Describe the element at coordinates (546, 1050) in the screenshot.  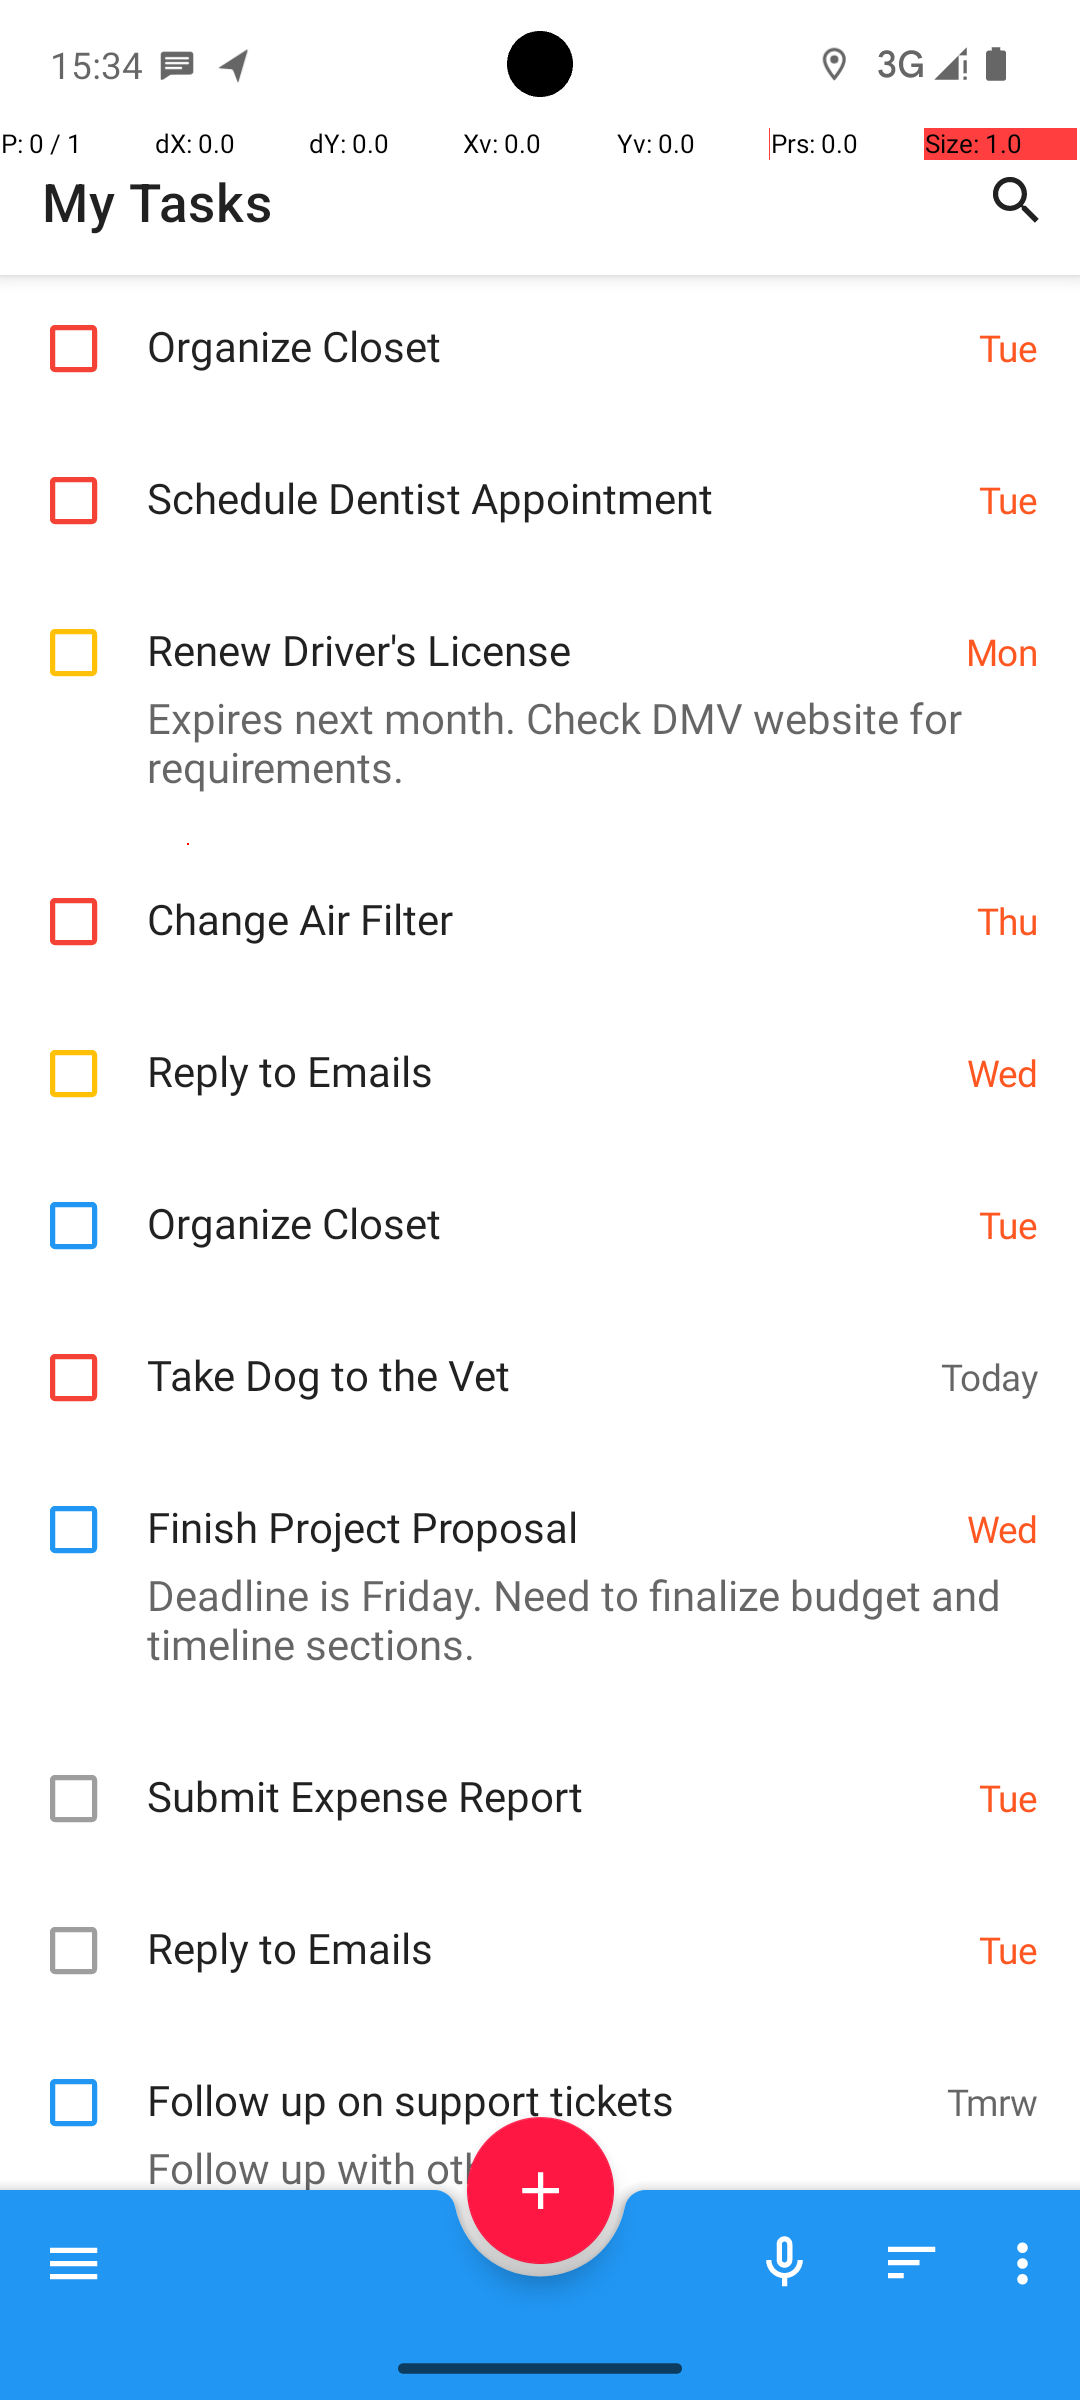
I see `Reply to Emails` at that location.